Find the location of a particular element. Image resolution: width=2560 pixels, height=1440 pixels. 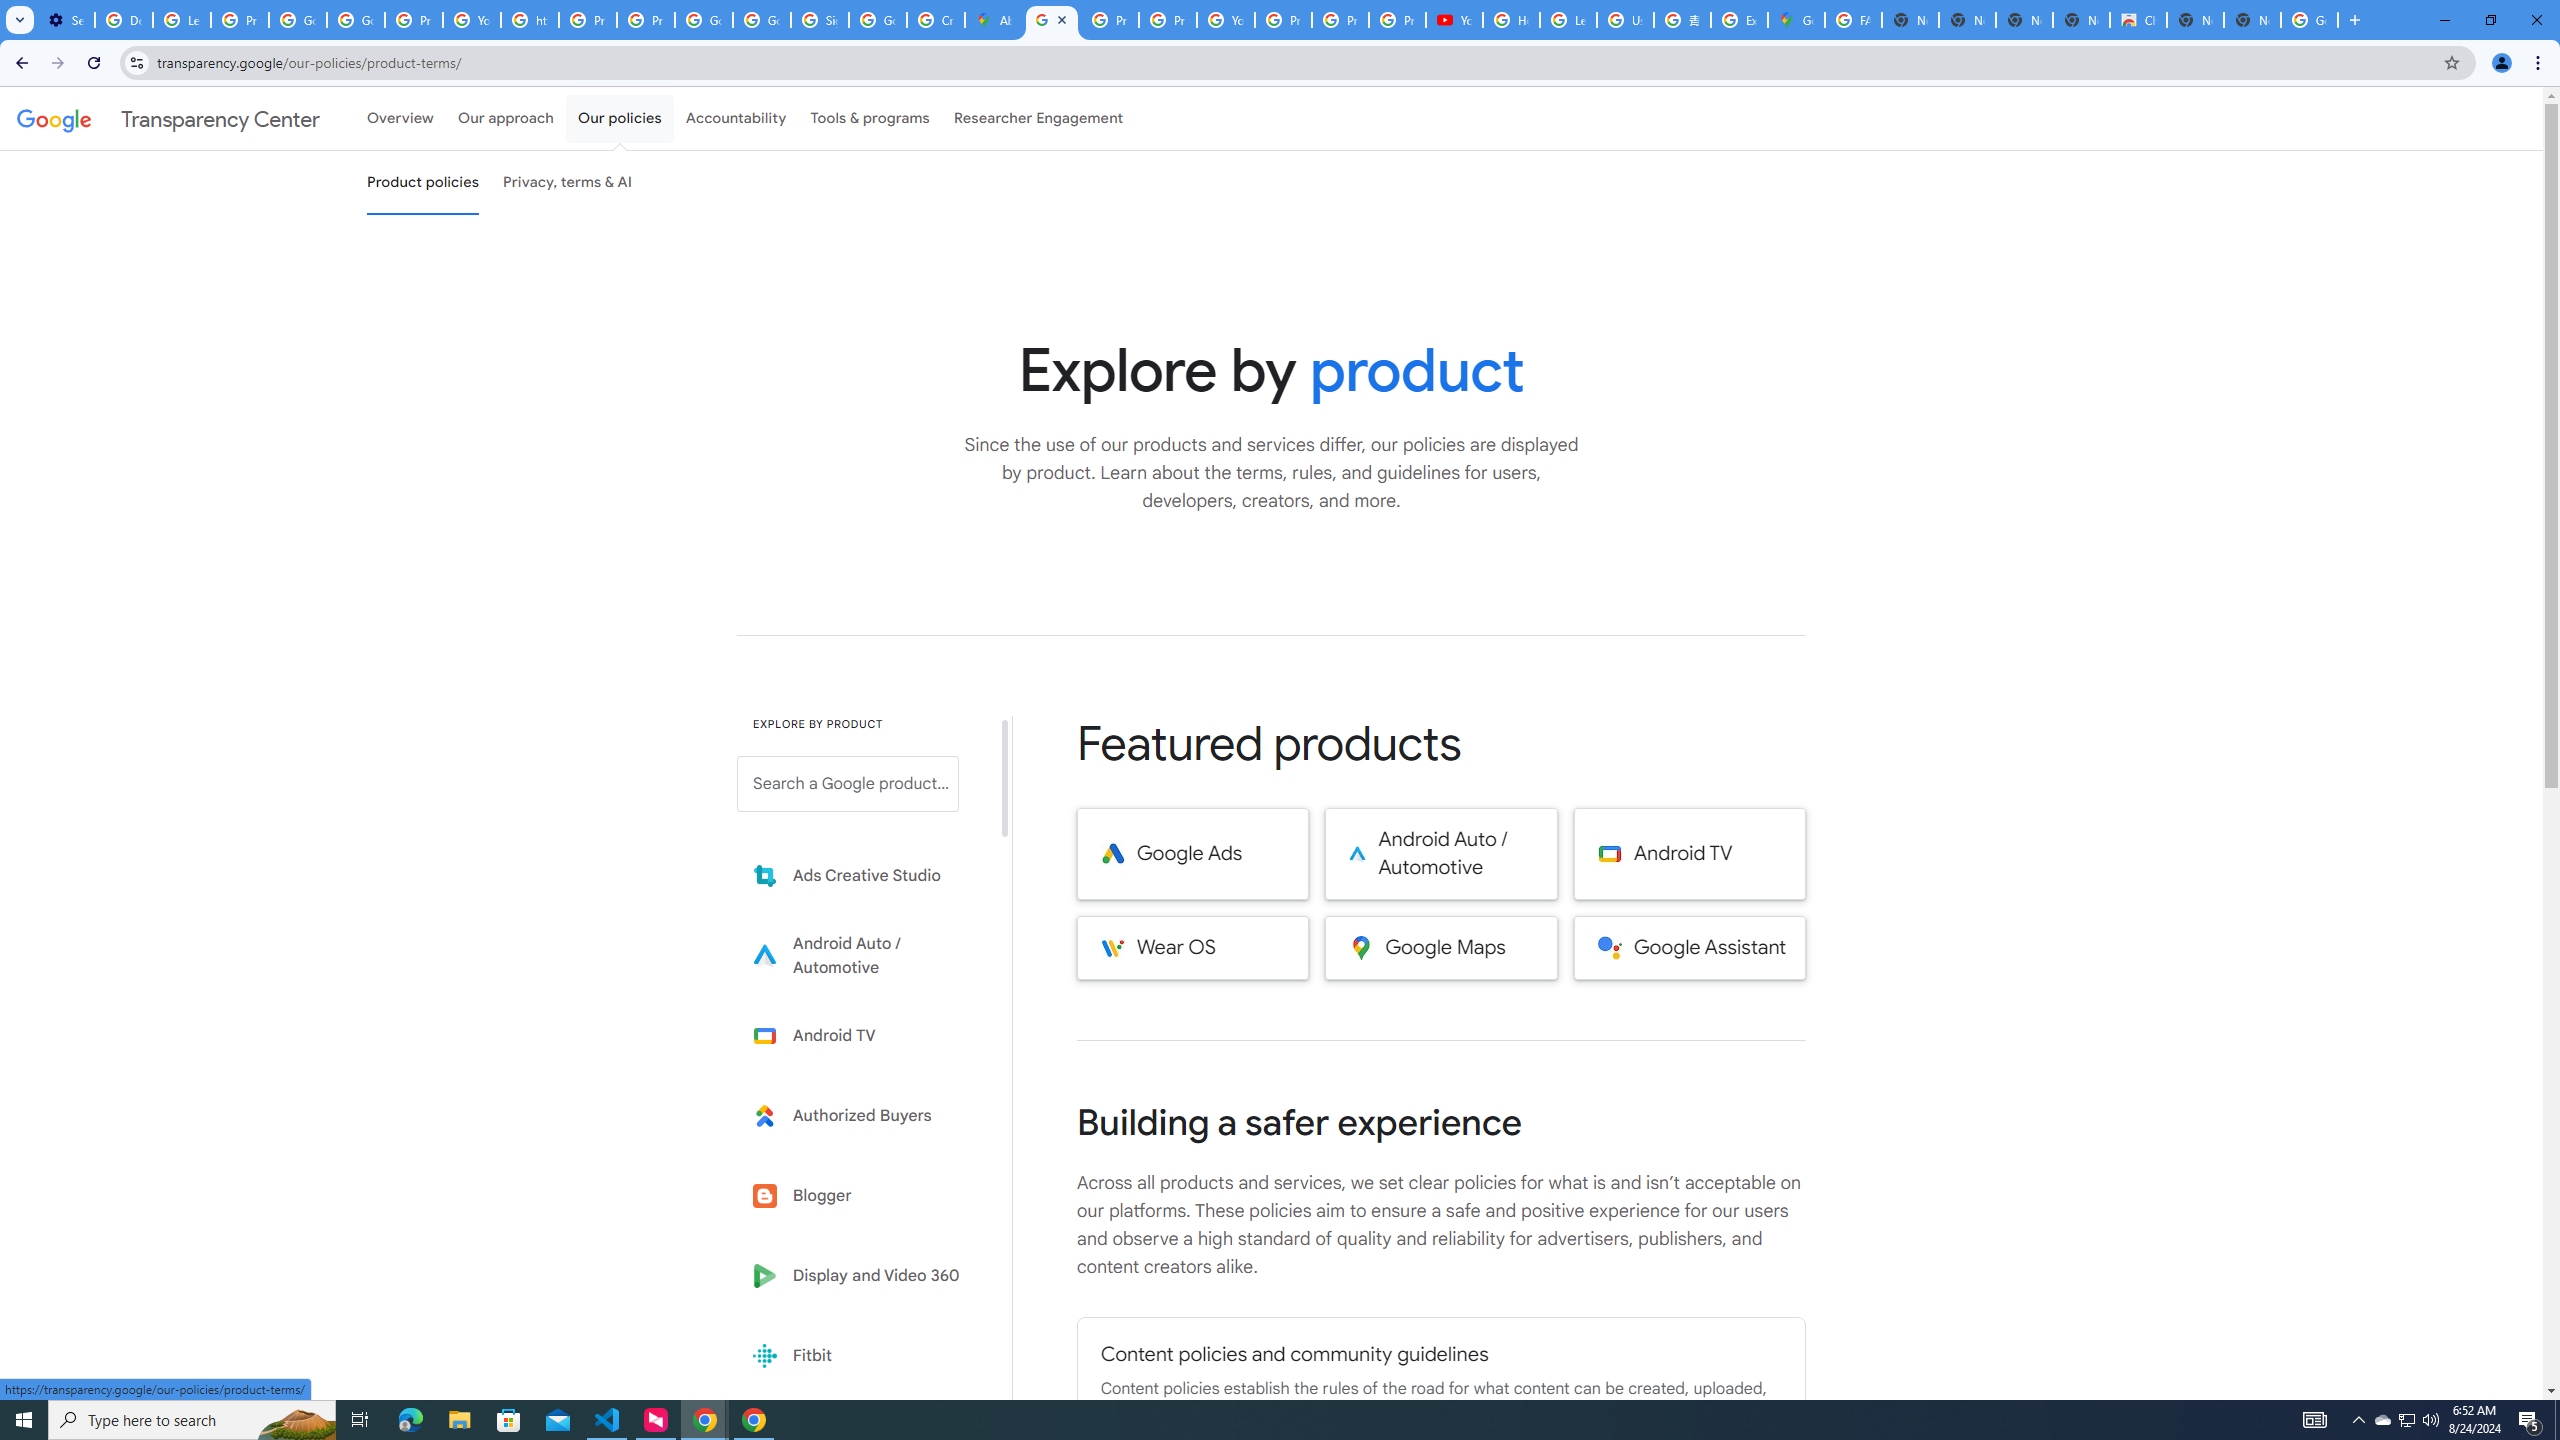

https://scholar.google.com/ is located at coordinates (530, 20).